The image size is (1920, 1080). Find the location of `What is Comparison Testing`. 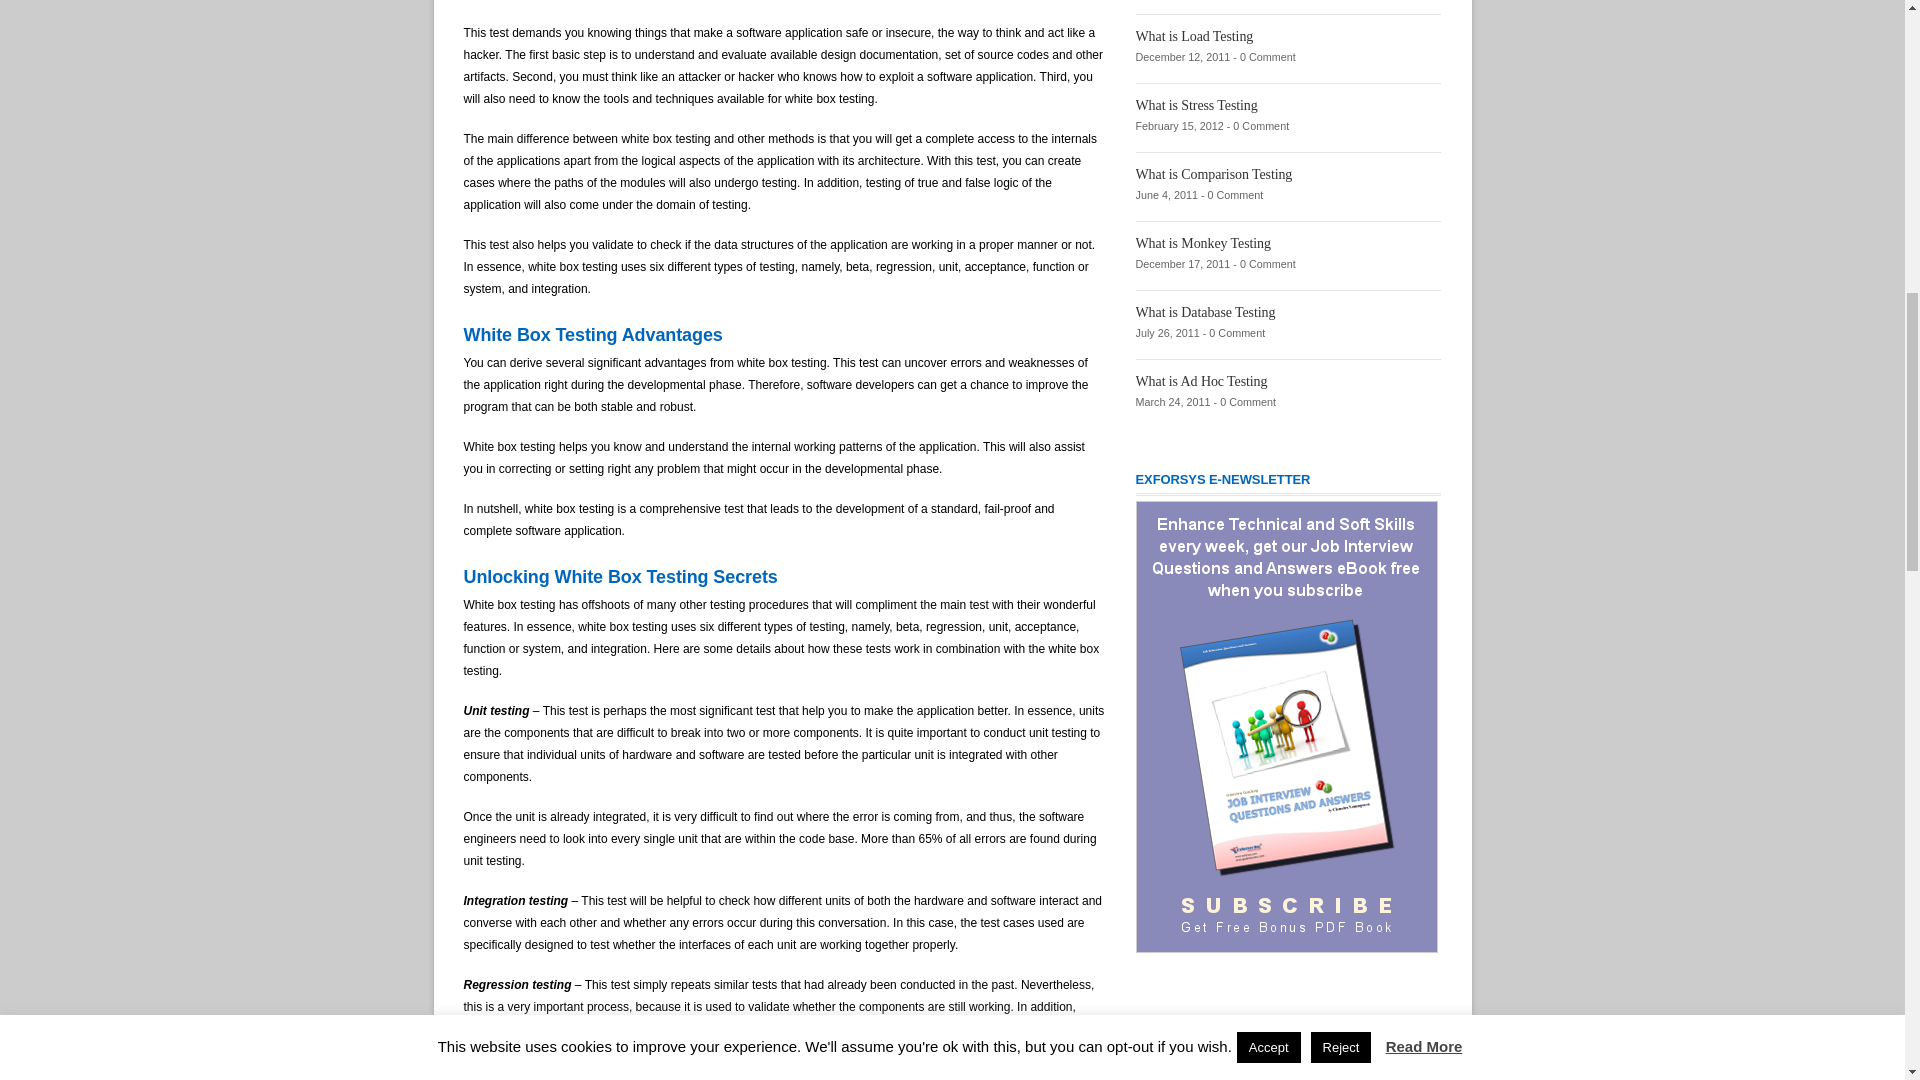

What is Comparison Testing is located at coordinates (1214, 174).